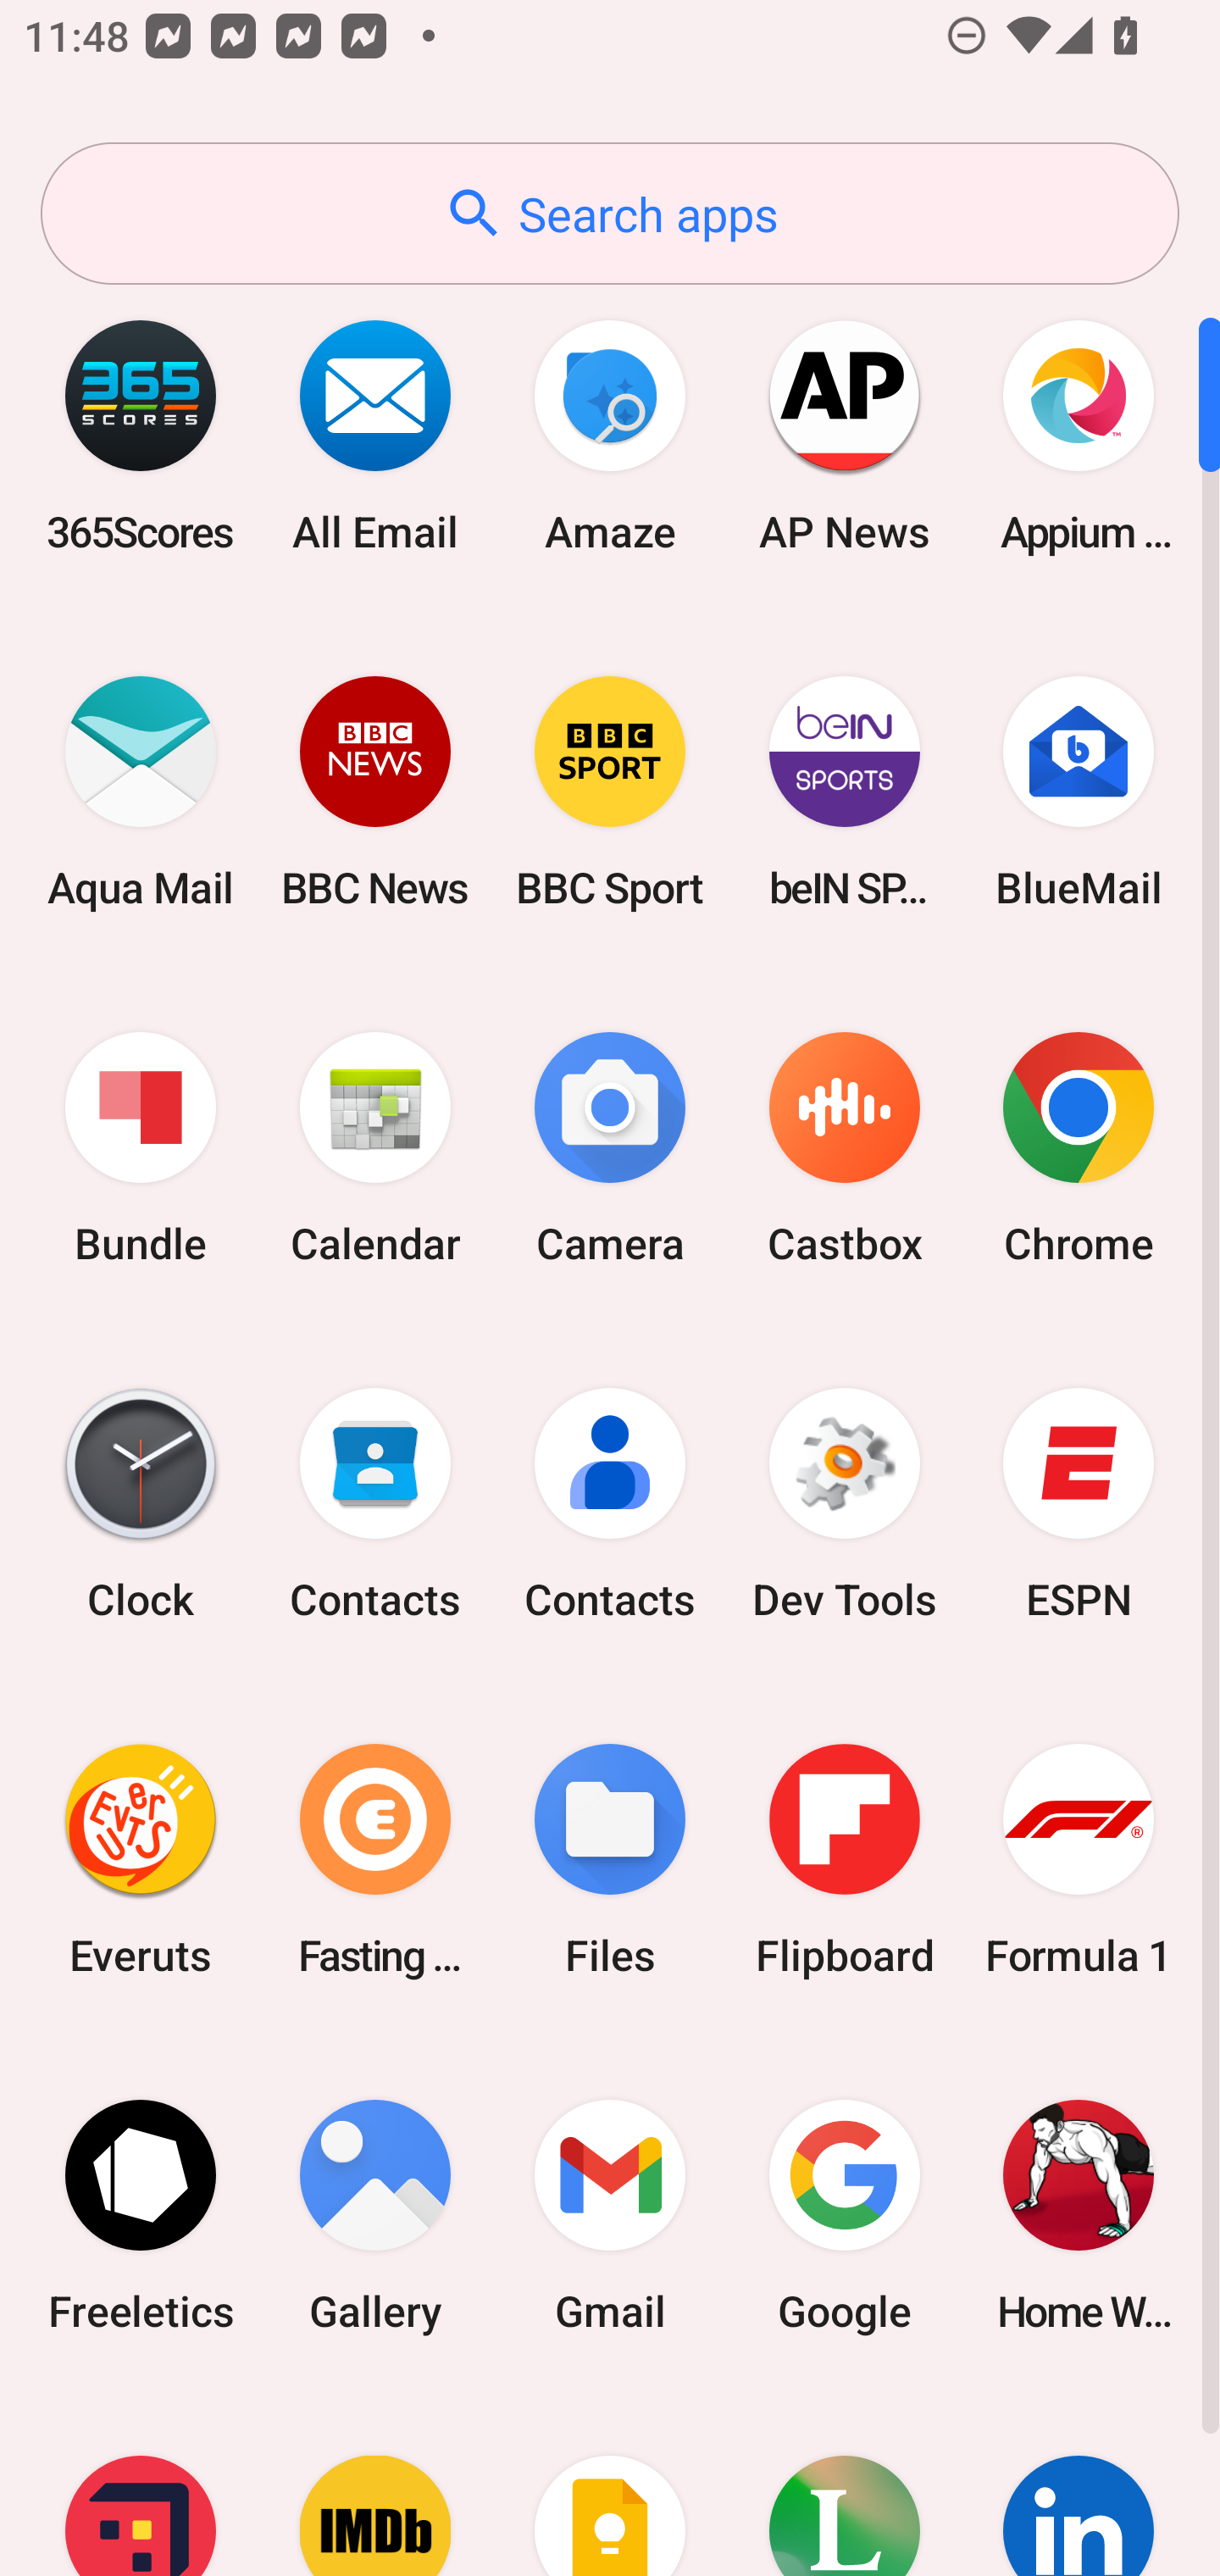 The image size is (1220, 2576). Describe the element at coordinates (1079, 1504) in the screenshot. I see `ESPN` at that location.